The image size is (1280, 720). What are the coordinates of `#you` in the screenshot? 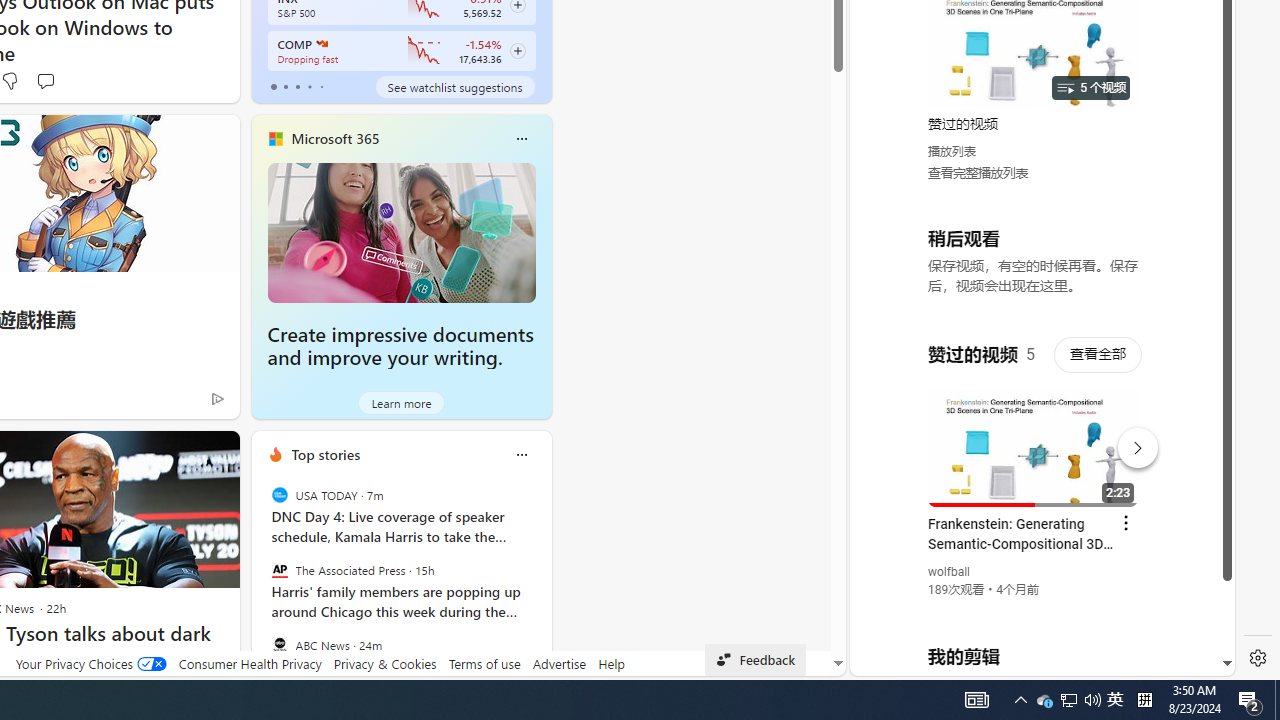 It's located at (1034, 439).